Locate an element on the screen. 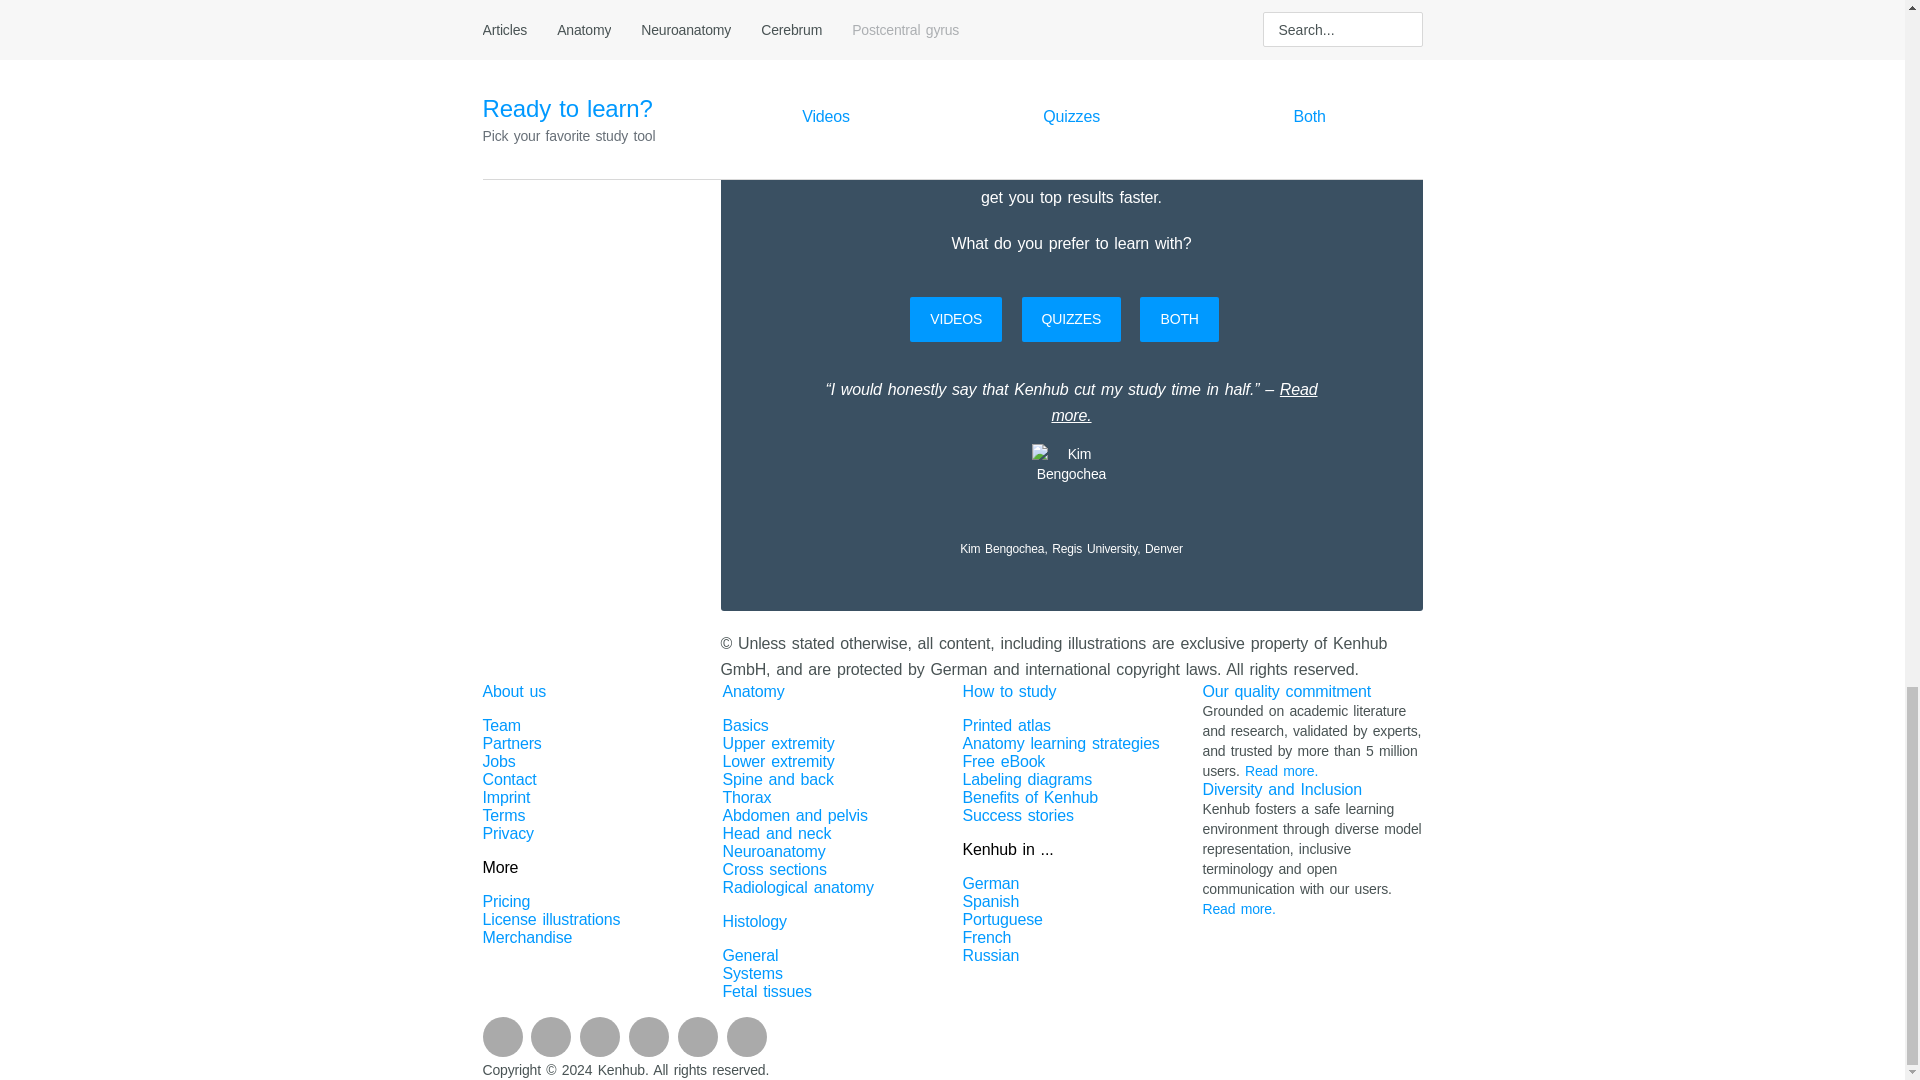 The width and height of the screenshot is (1920, 1080). Youtube is located at coordinates (550, 1037).